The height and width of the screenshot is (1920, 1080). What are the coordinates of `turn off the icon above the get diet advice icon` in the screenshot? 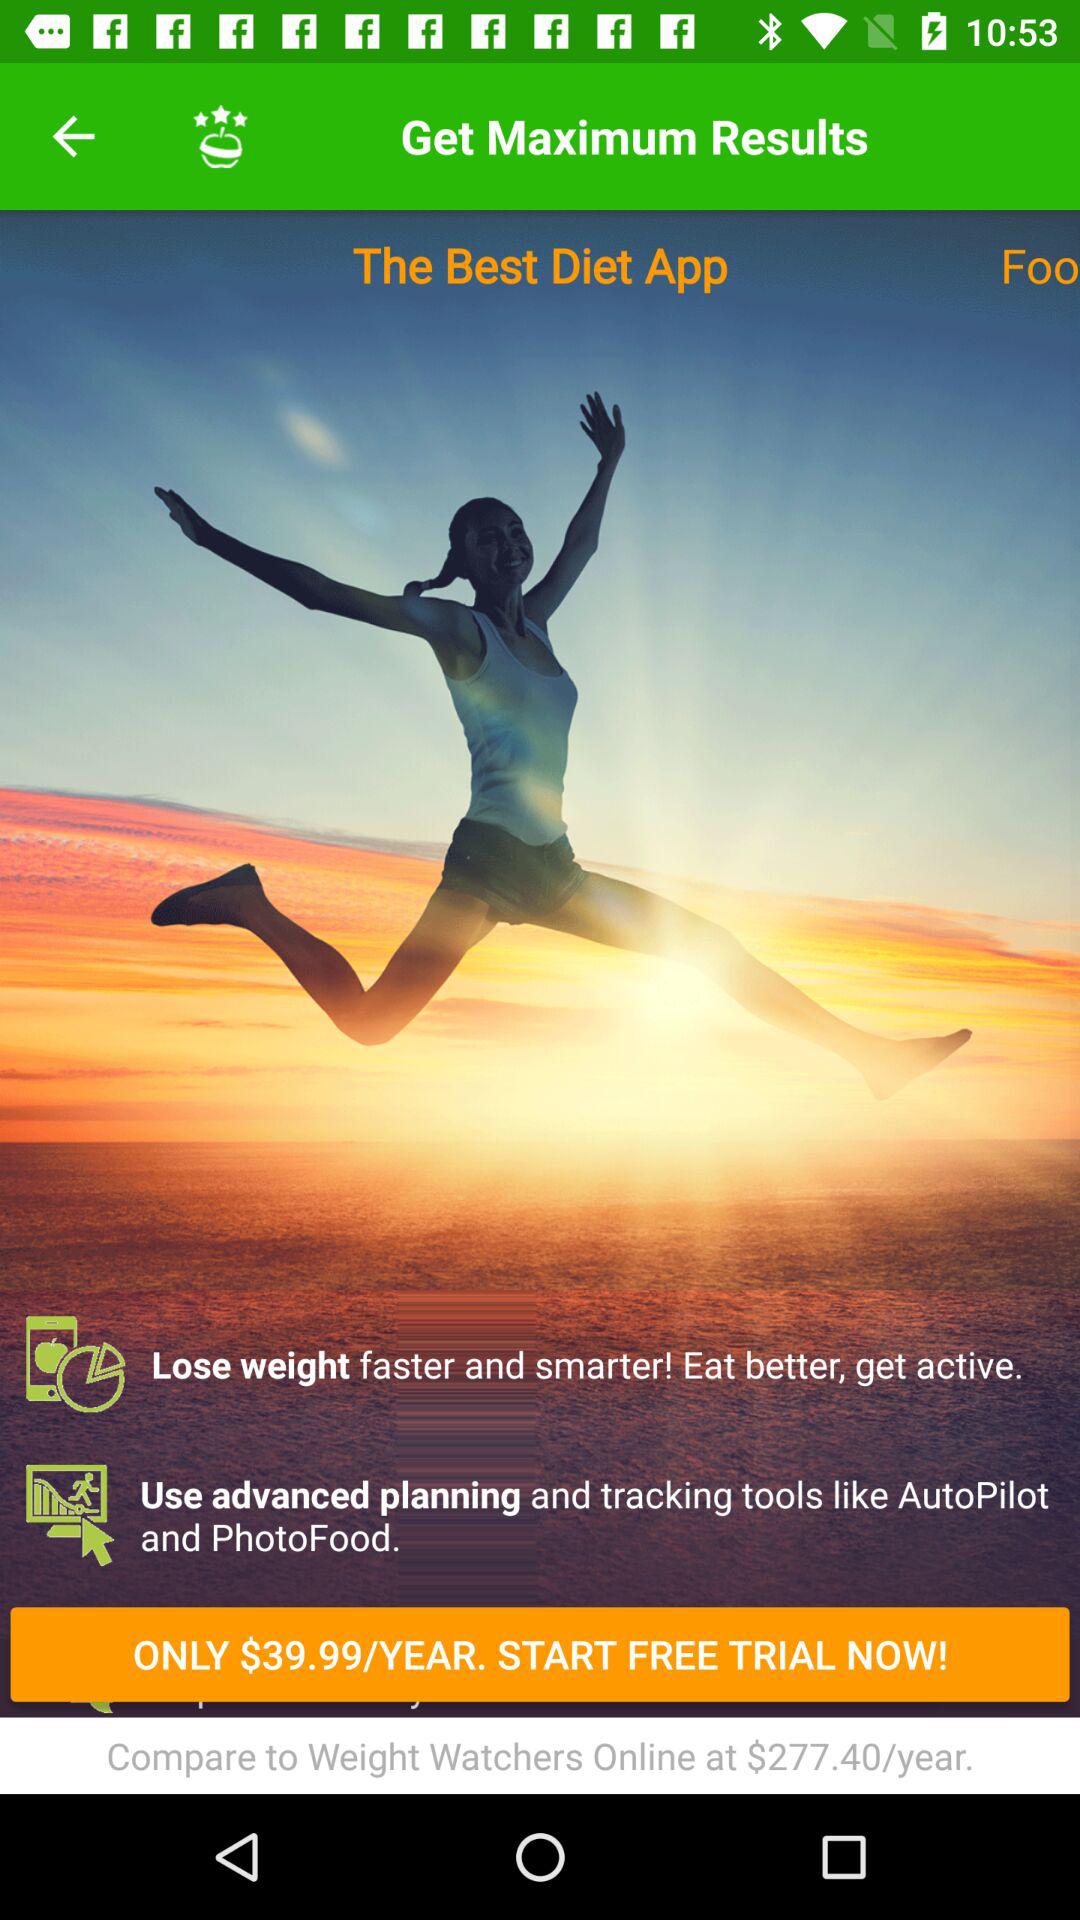 It's located at (540, 1515).